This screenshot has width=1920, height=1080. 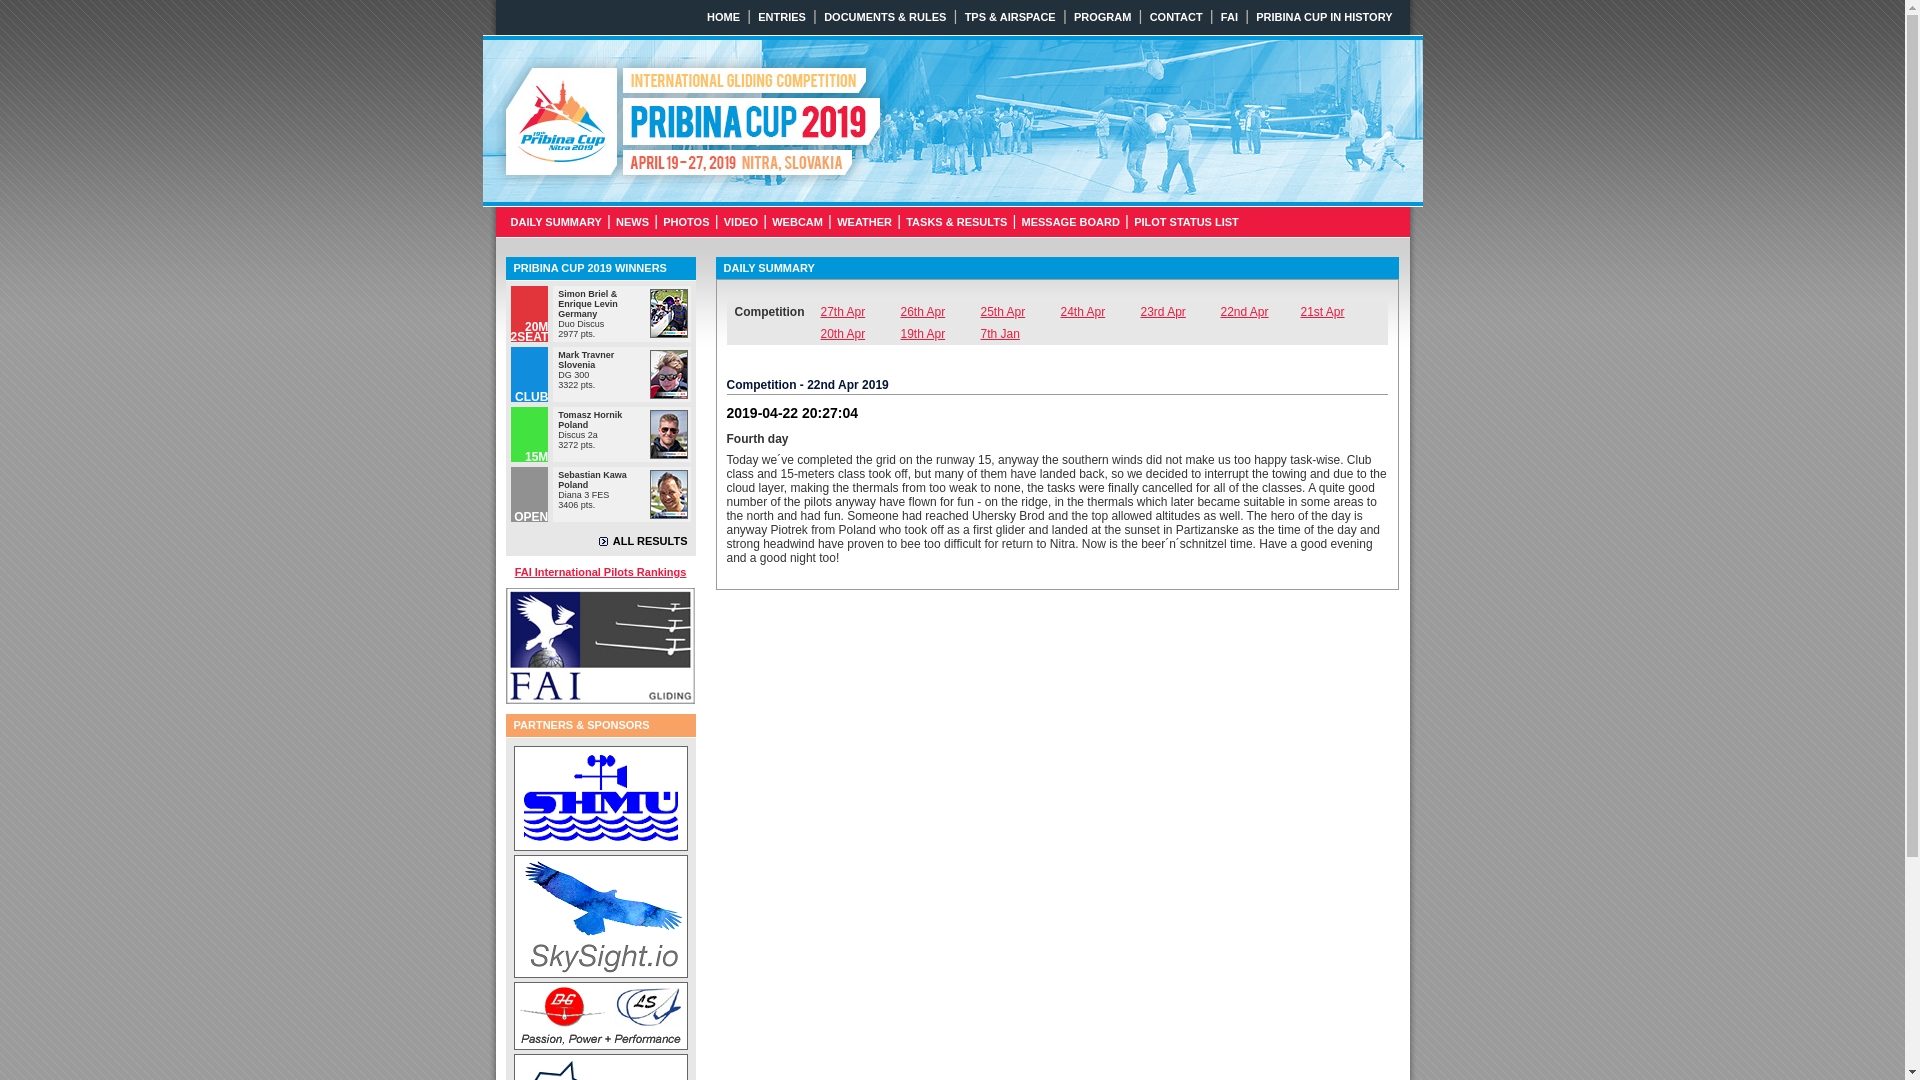 I want to click on WEBCAM, so click(x=797, y=222).